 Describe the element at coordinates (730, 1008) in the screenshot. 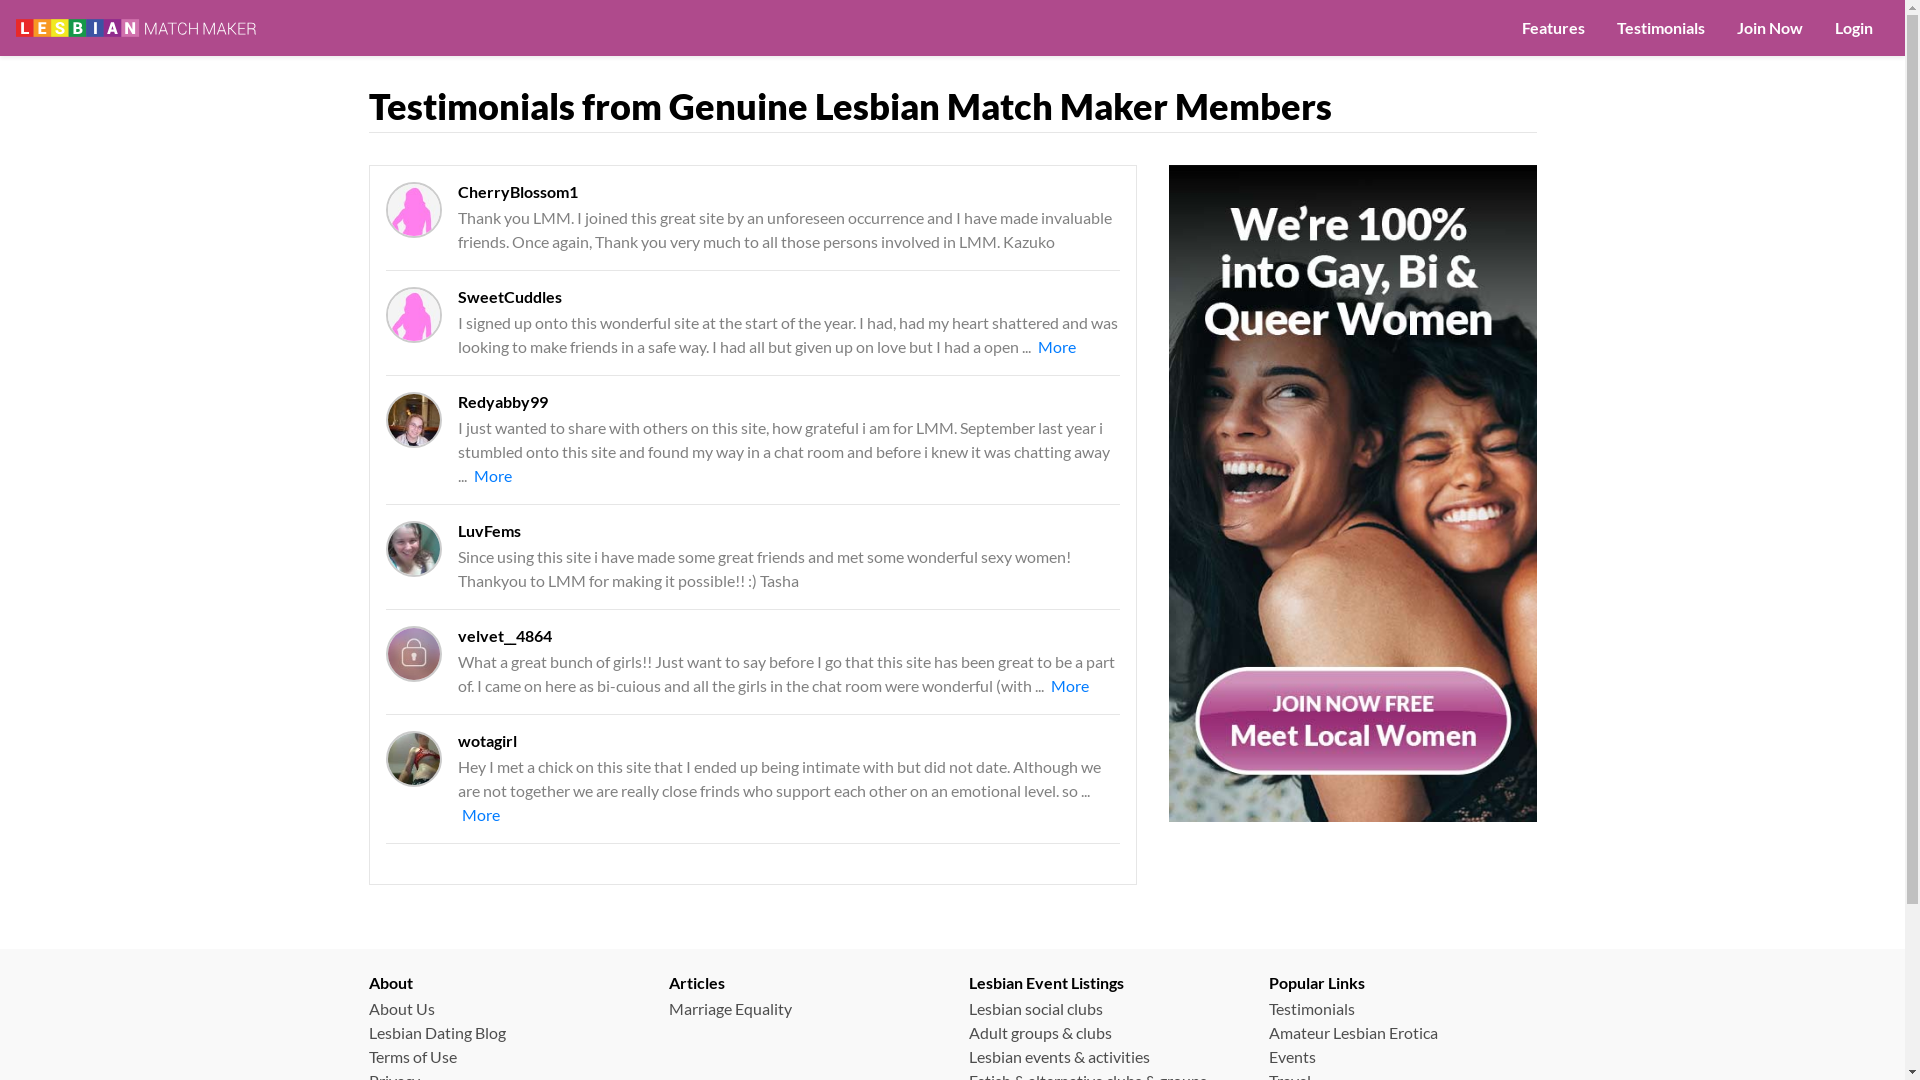

I see `Marriage Equality` at that location.